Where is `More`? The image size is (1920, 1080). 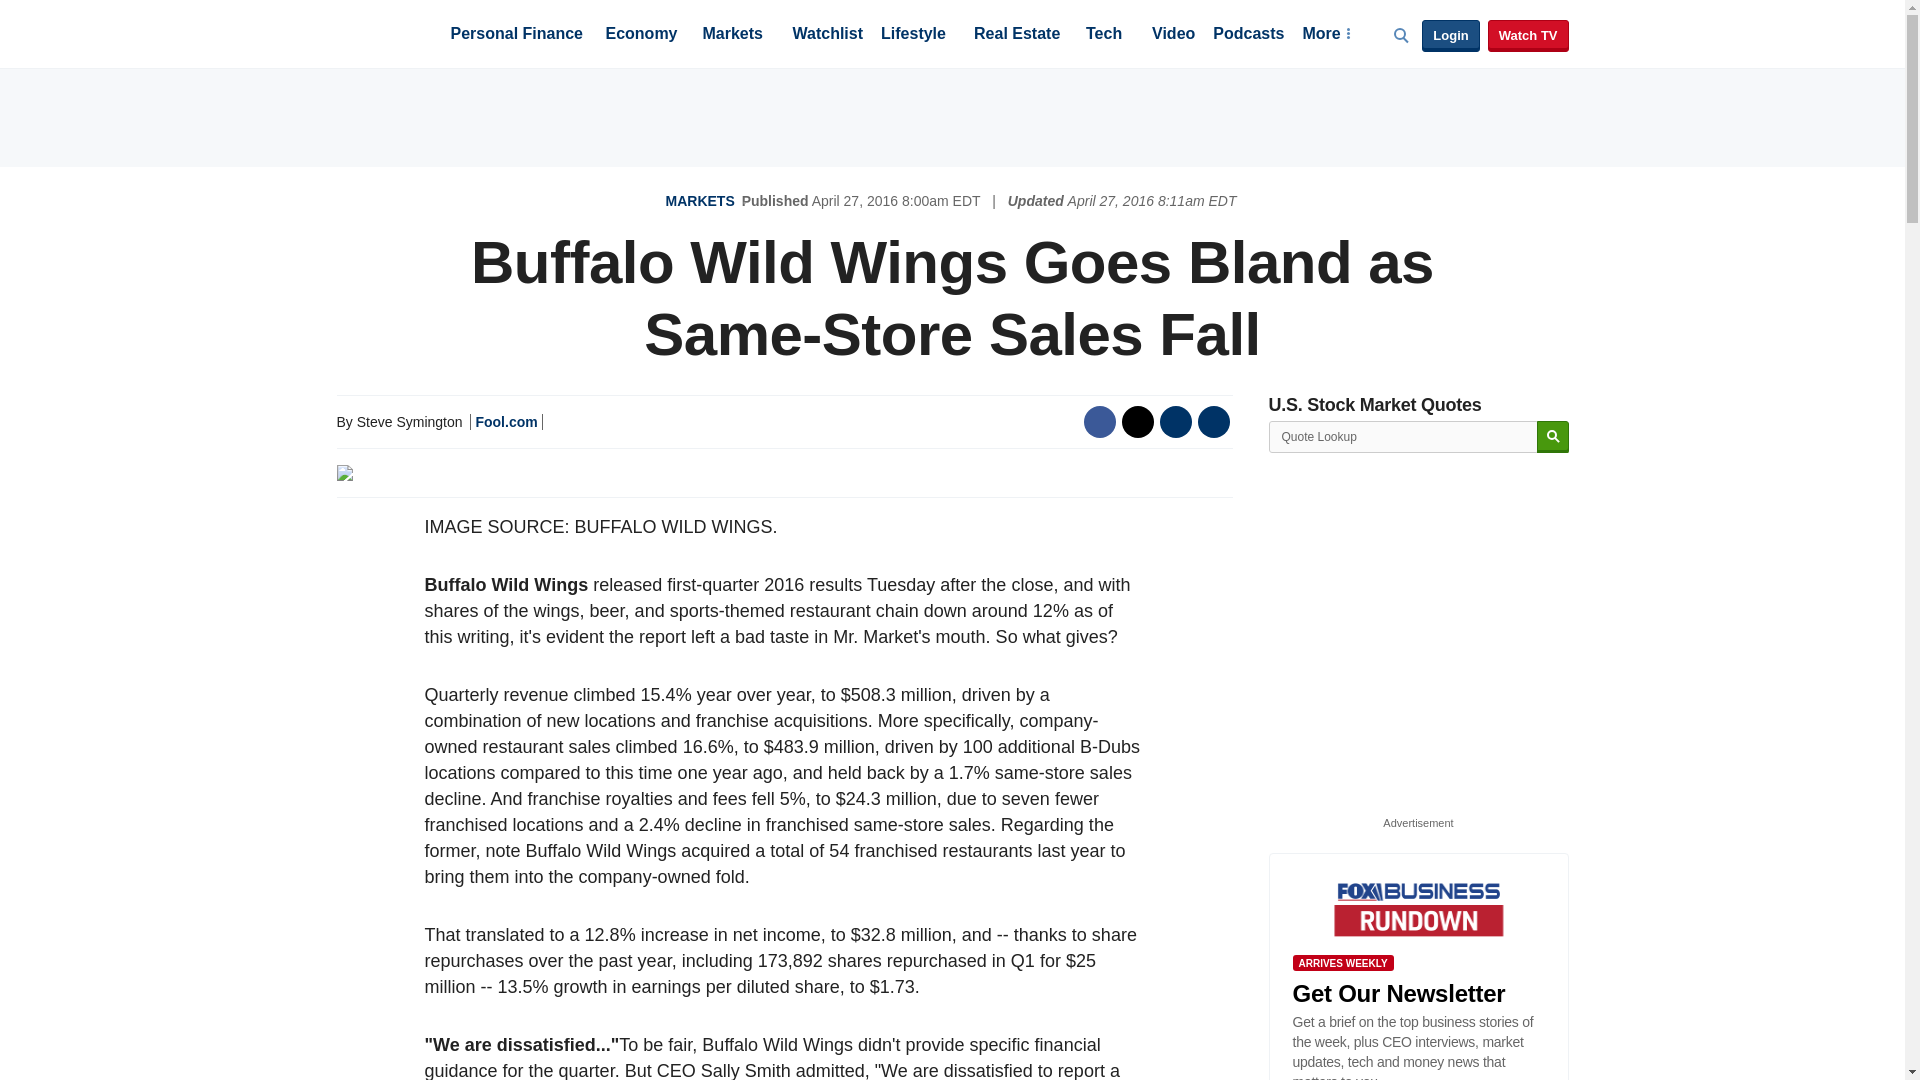 More is located at coordinates (1325, 35).